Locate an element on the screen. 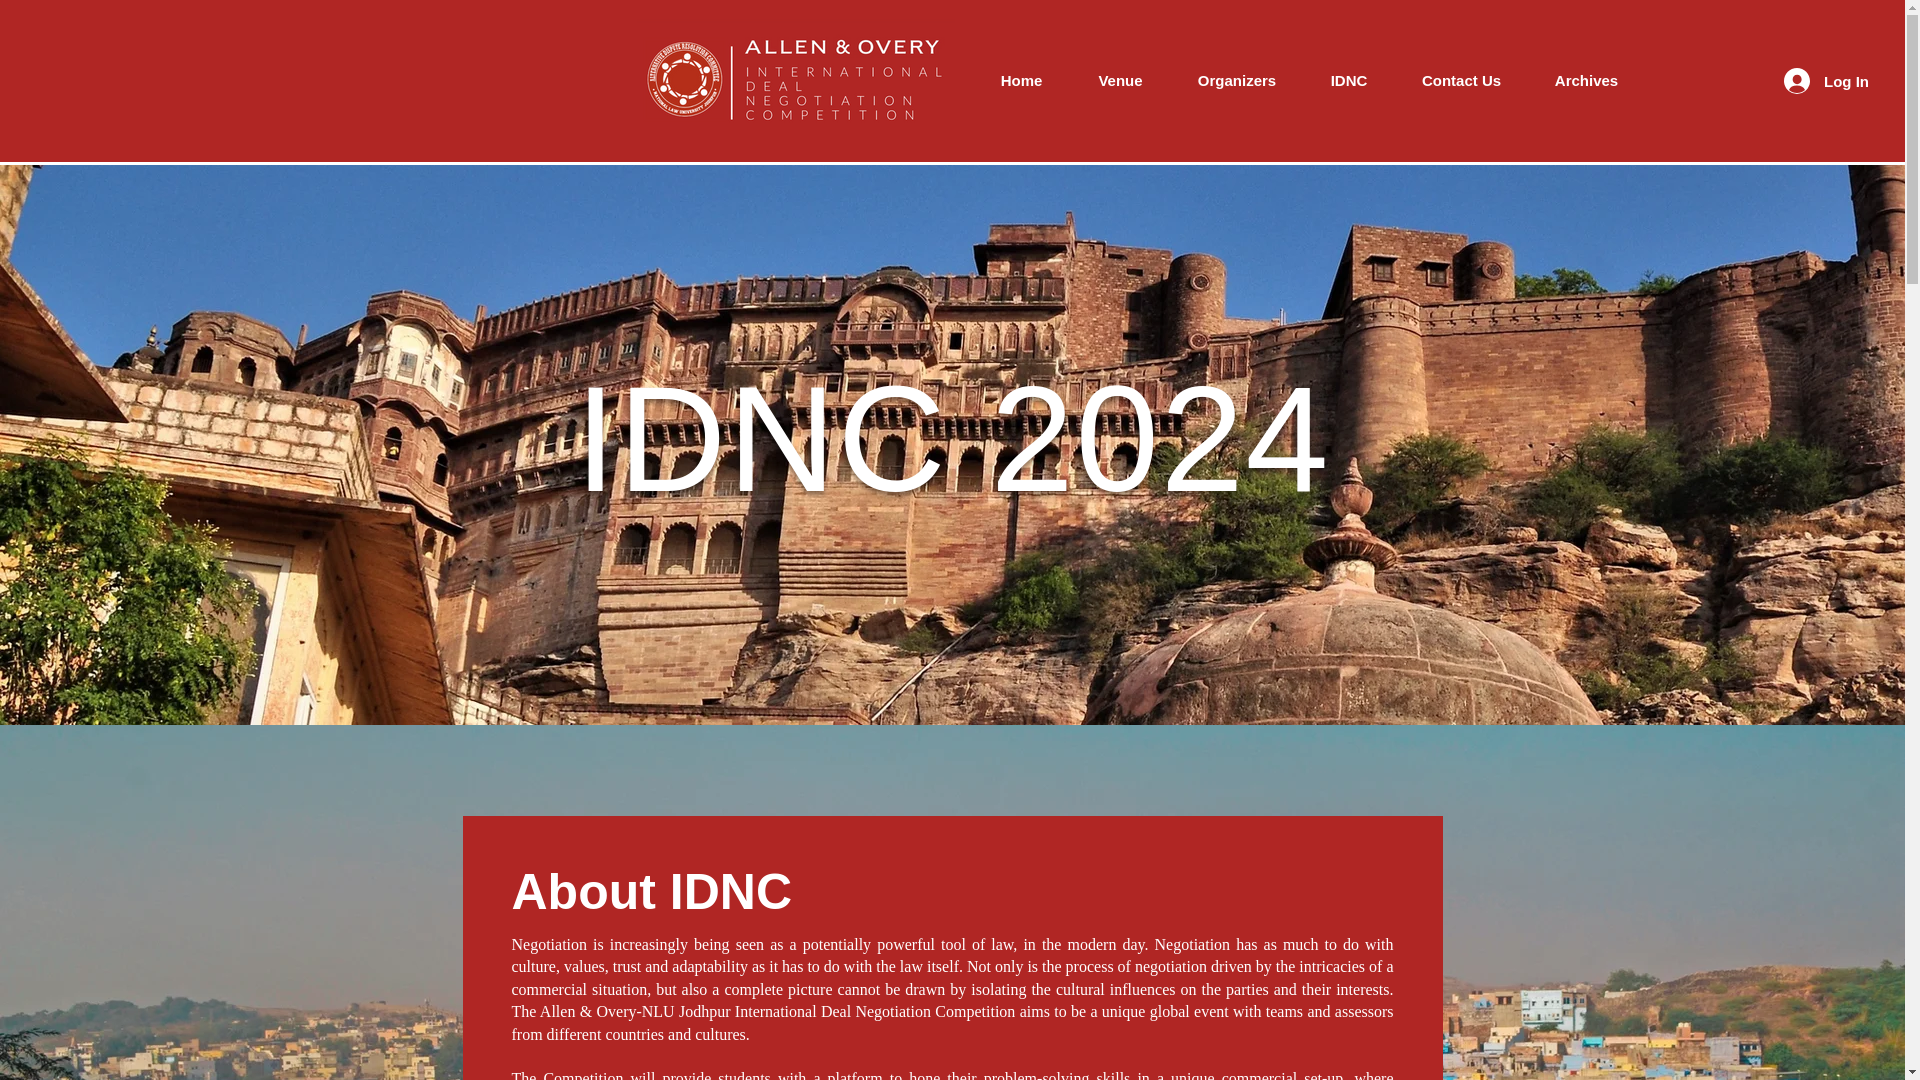  IDNC is located at coordinates (1348, 80).